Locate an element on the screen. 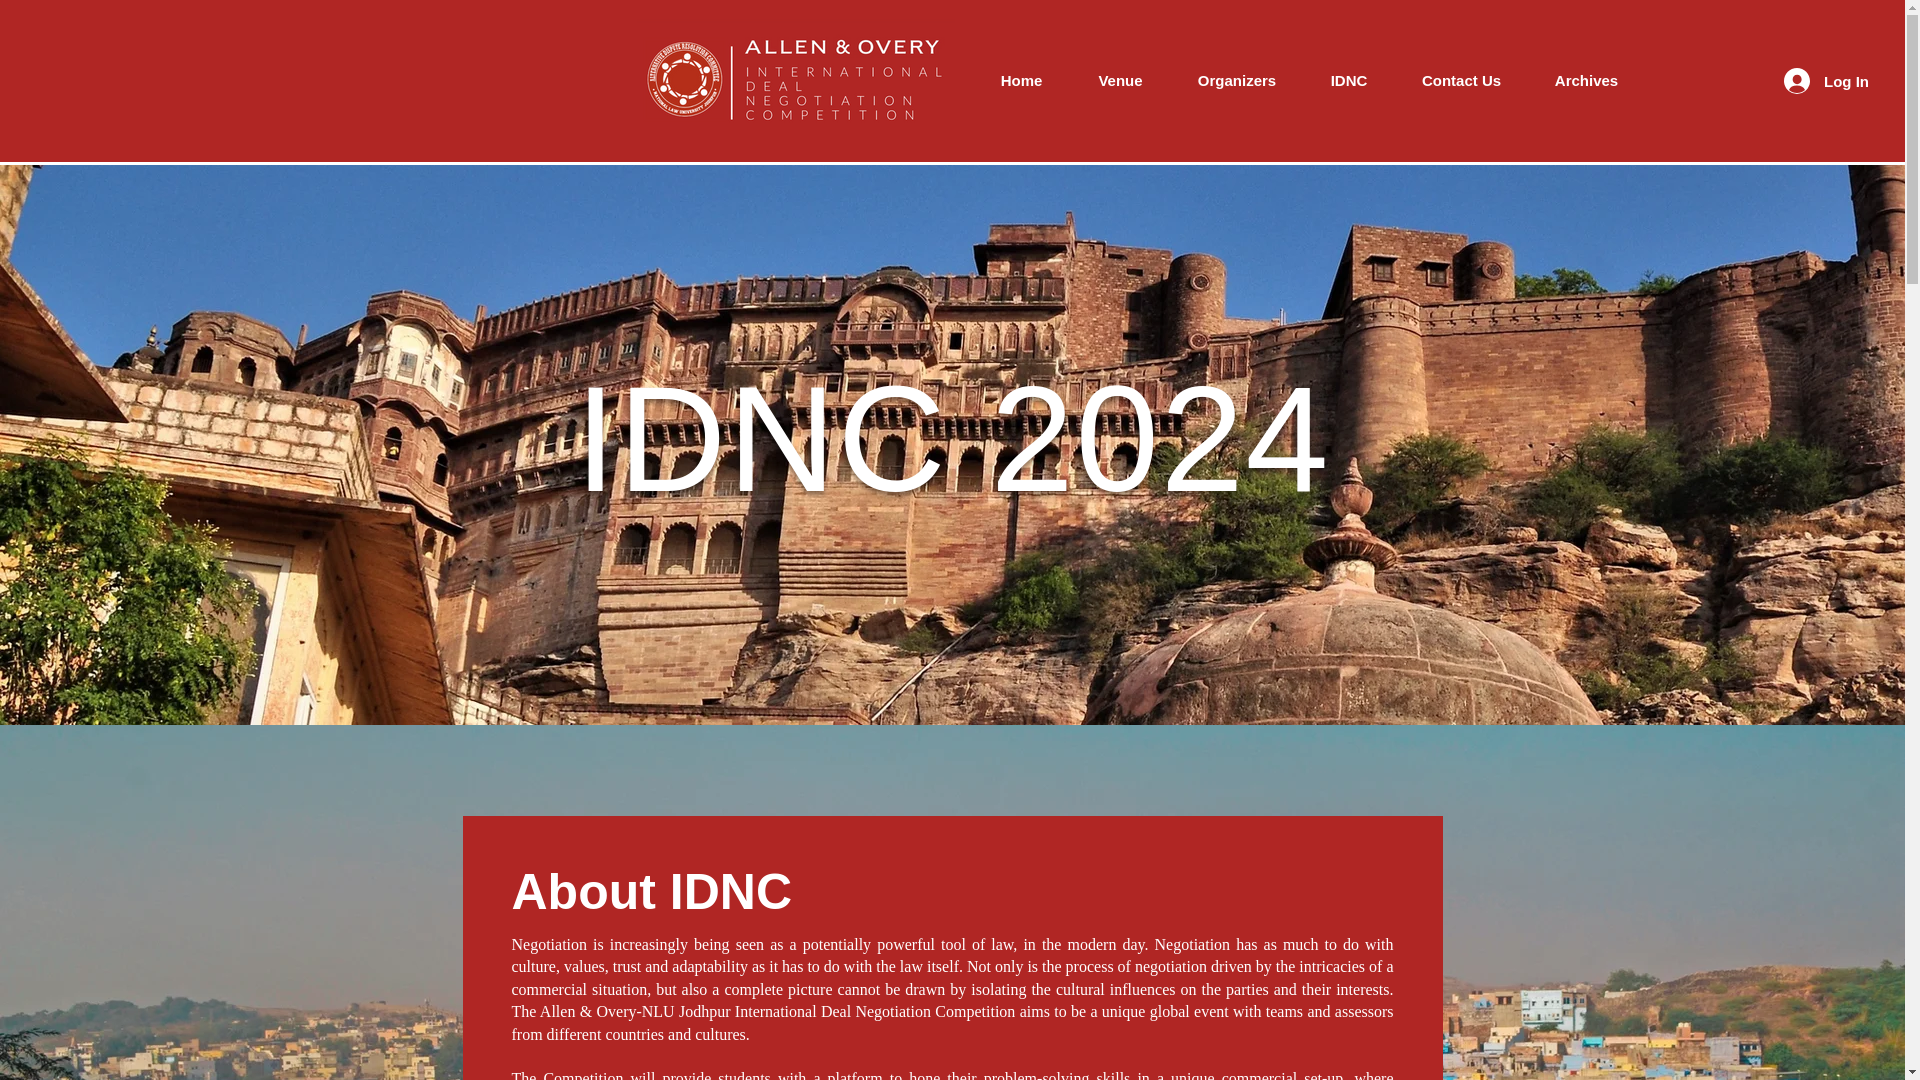  IDNC is located at coordinates (1348, 80).